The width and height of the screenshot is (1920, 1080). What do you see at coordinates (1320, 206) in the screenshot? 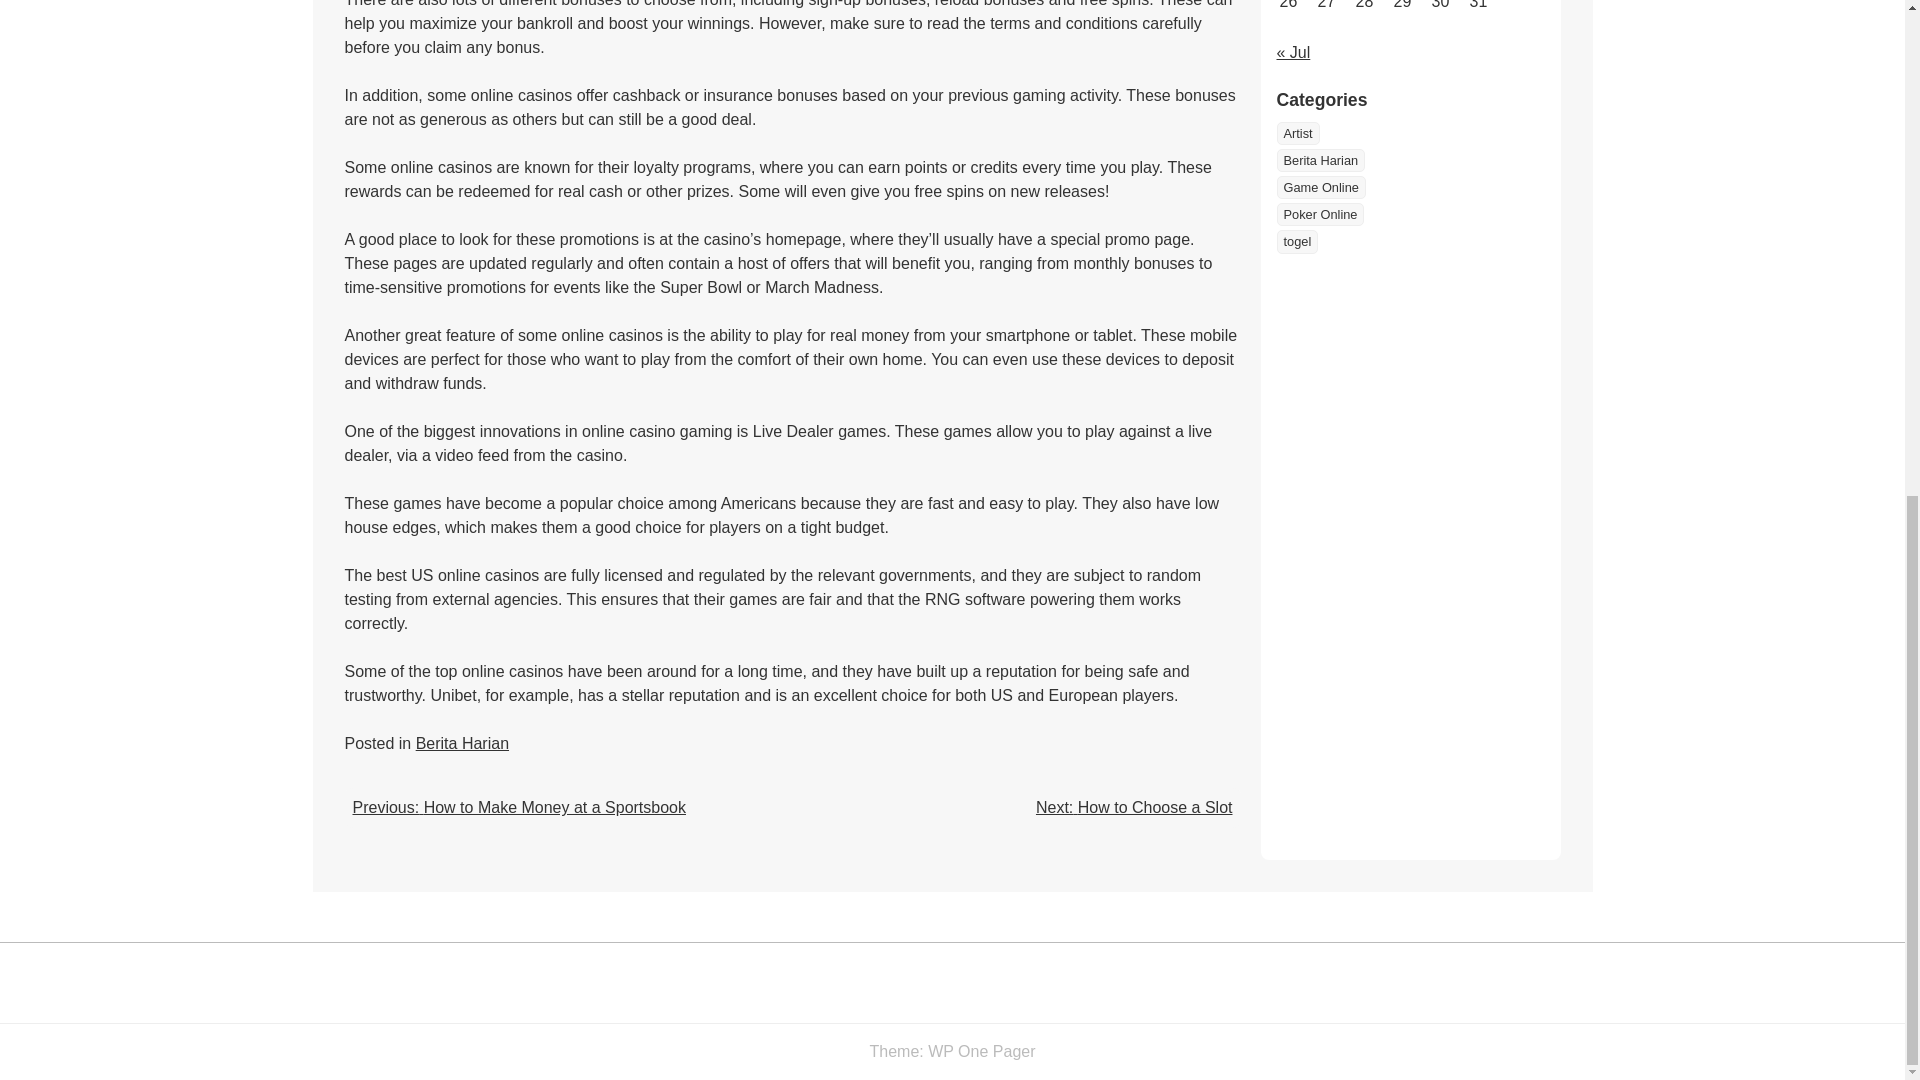
I see `Game Online` at bounding box center [1320, 206].